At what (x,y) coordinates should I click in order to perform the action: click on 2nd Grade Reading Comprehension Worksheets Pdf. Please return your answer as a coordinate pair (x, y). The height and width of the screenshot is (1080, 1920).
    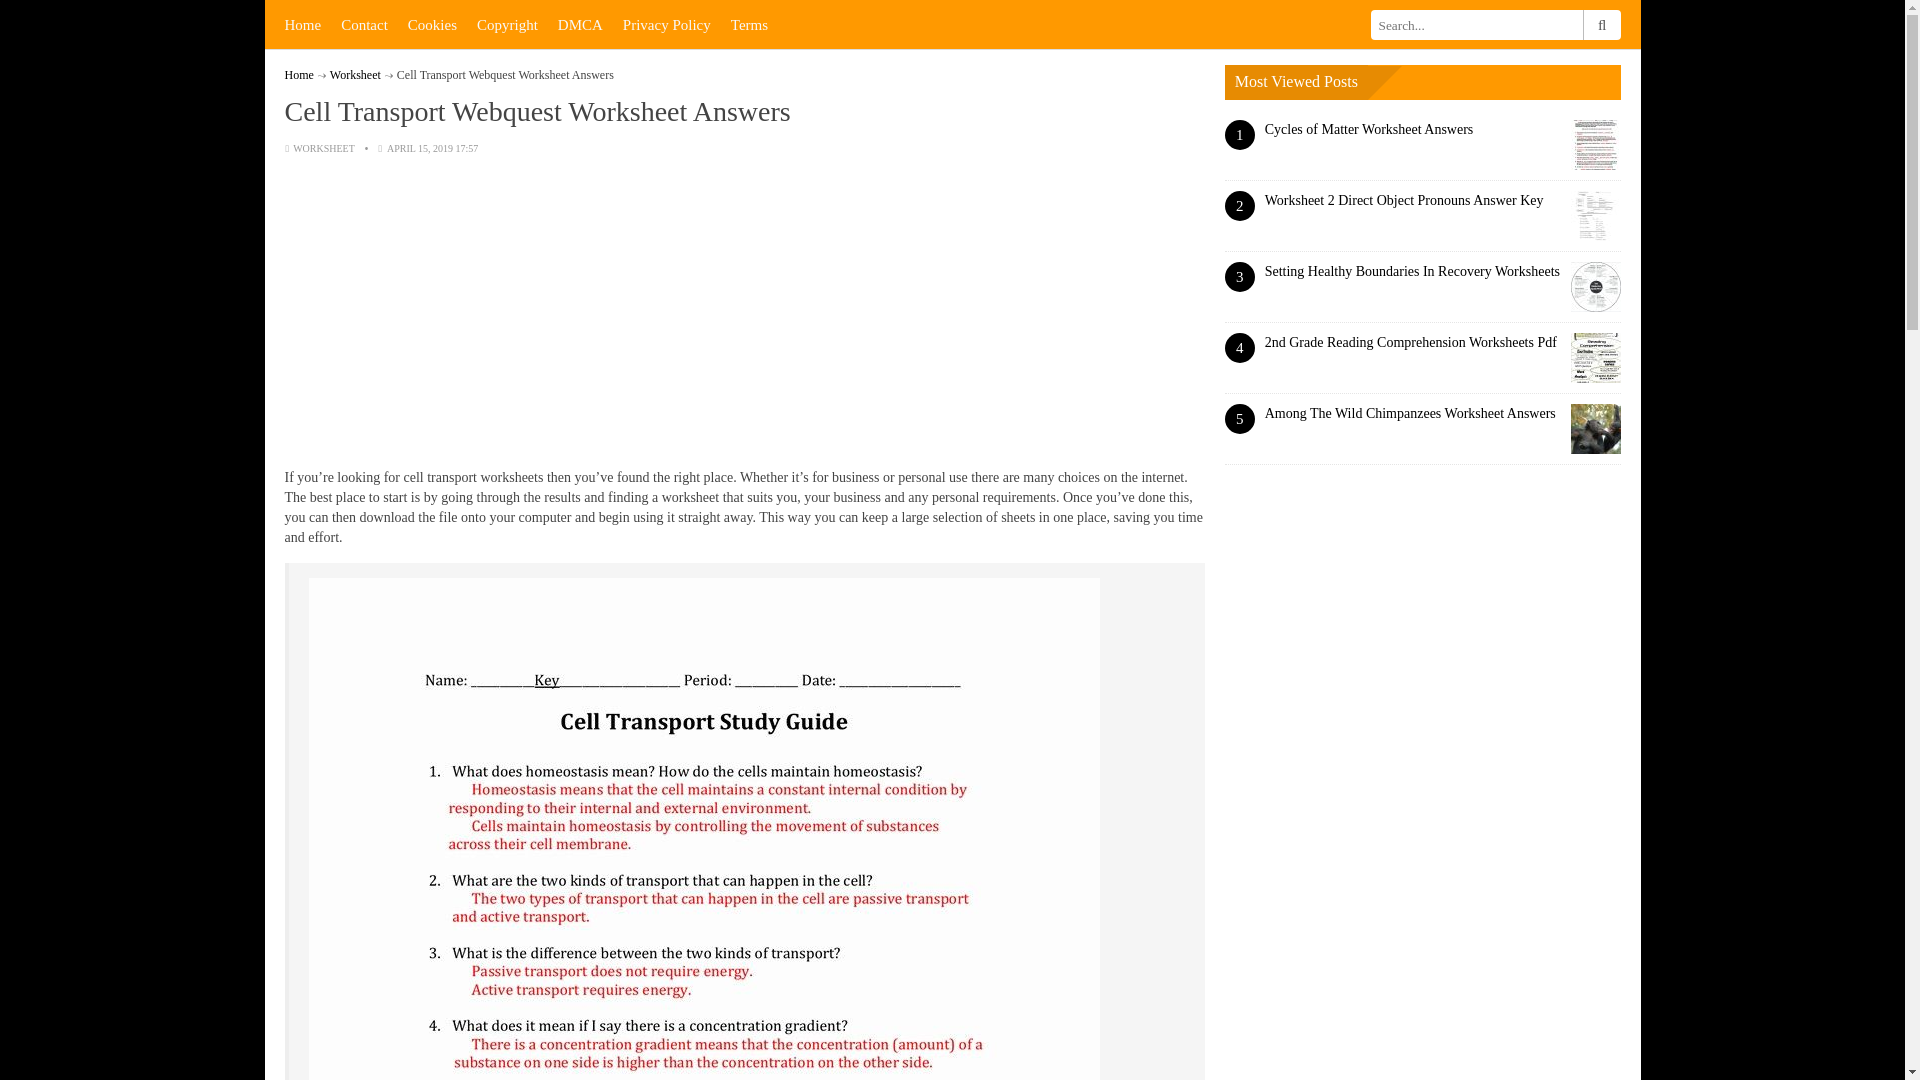
    Looking at the image, I should click on (1411, 342).